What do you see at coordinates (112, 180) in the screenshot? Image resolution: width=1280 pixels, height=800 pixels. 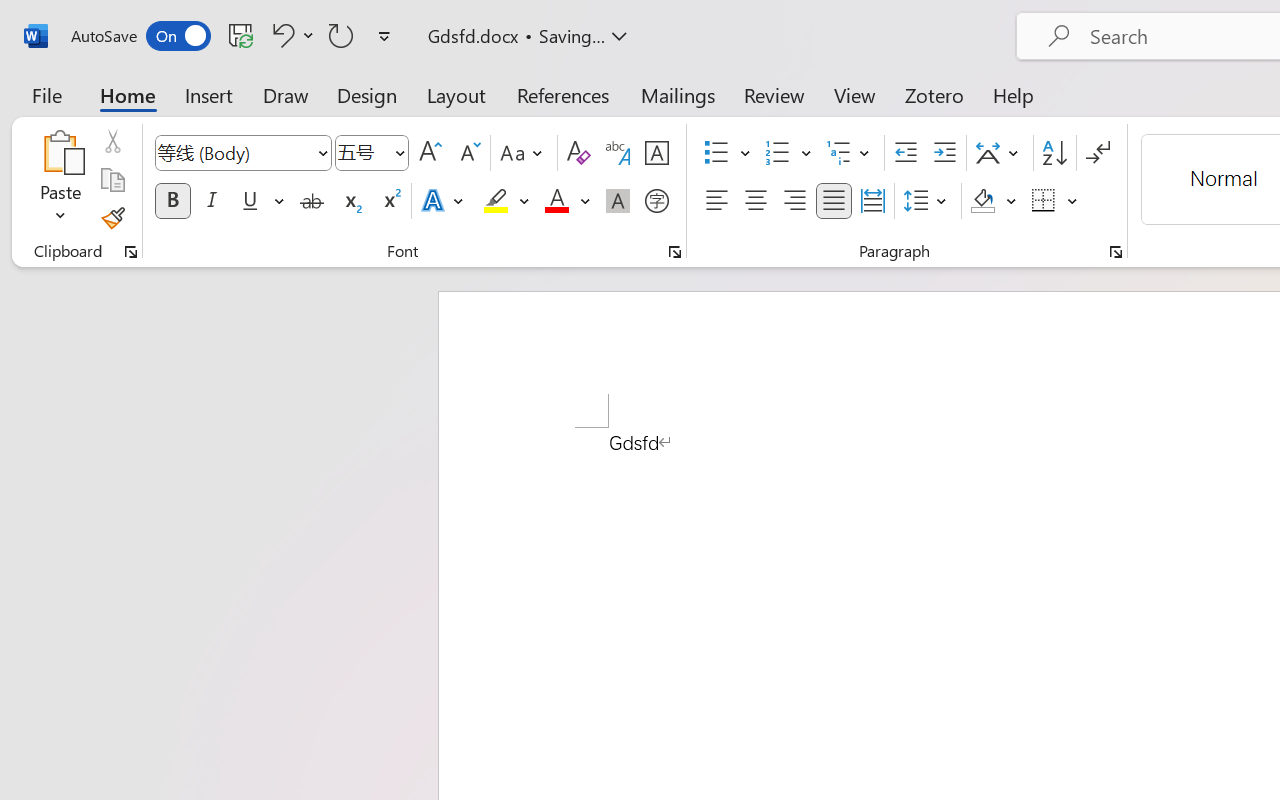 I see `Copy` at bounding box center [112, 180].